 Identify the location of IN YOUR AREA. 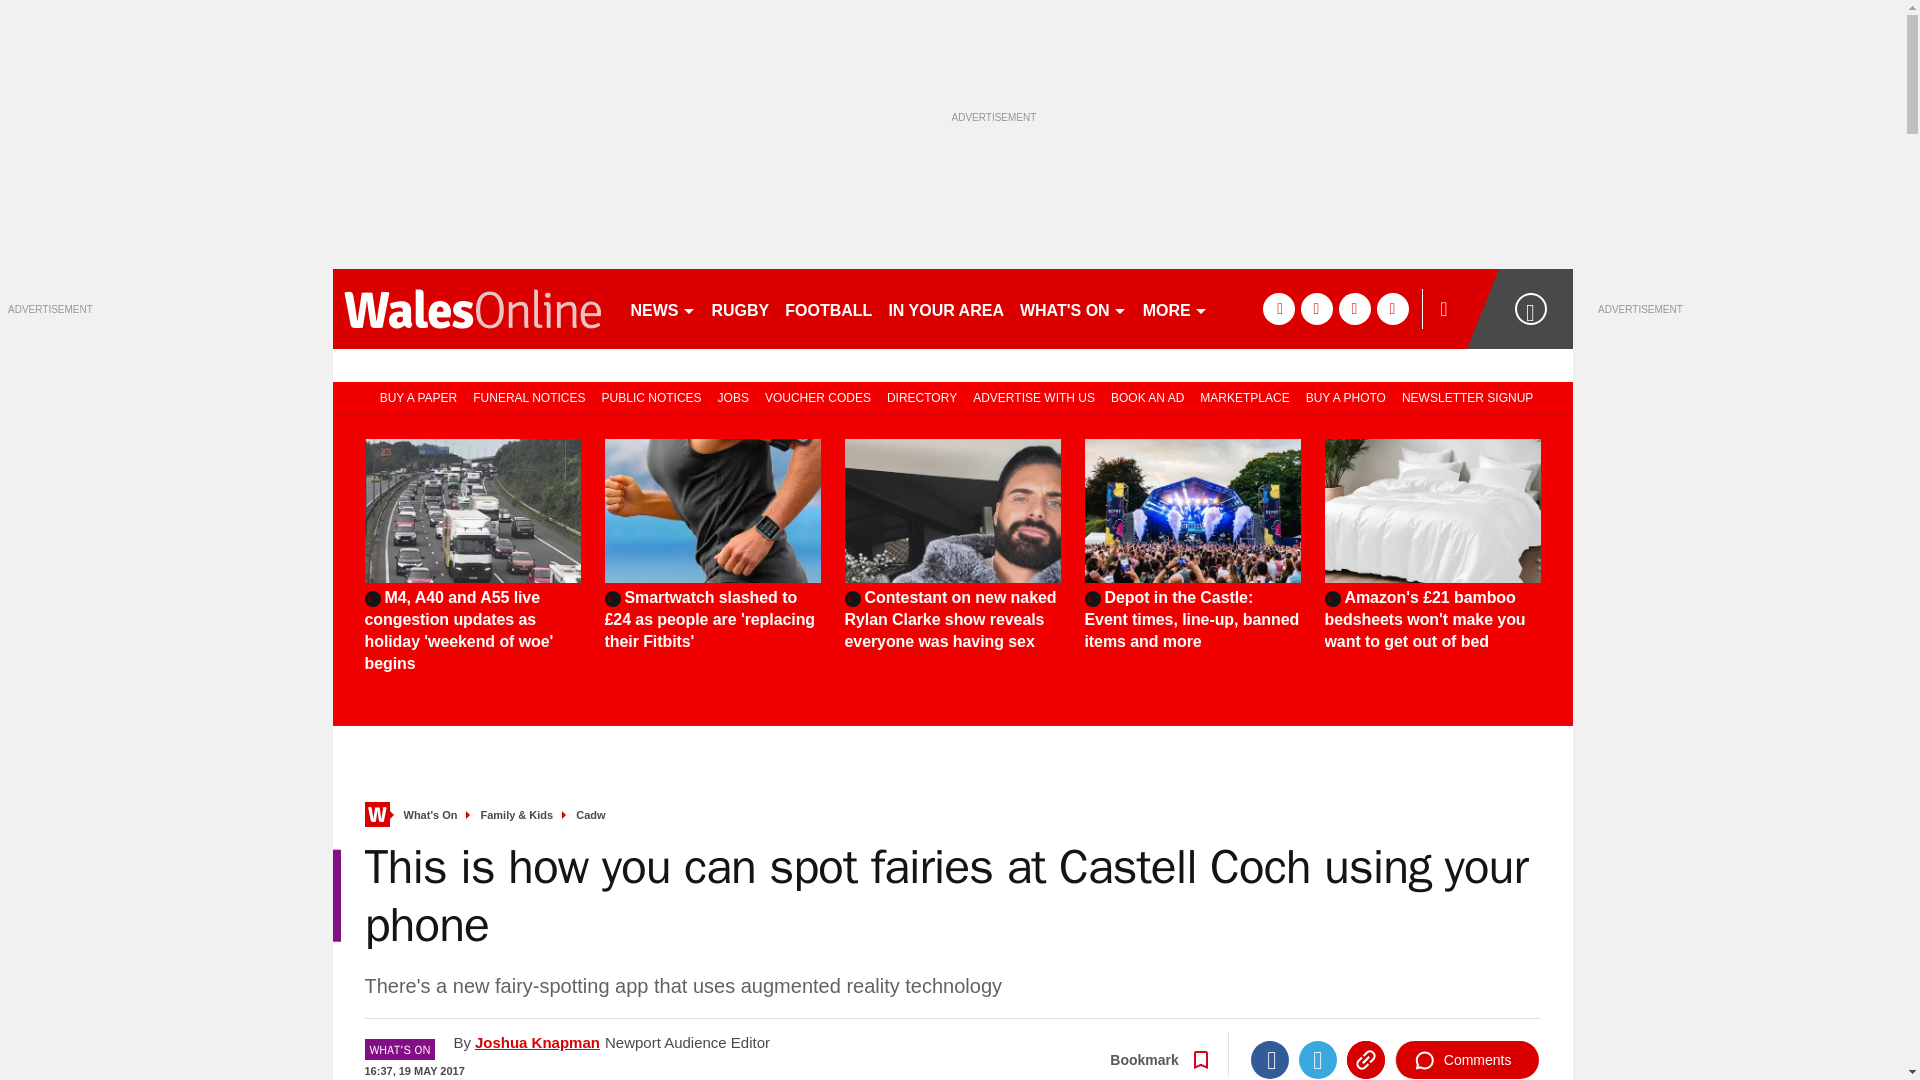
(945, 308).